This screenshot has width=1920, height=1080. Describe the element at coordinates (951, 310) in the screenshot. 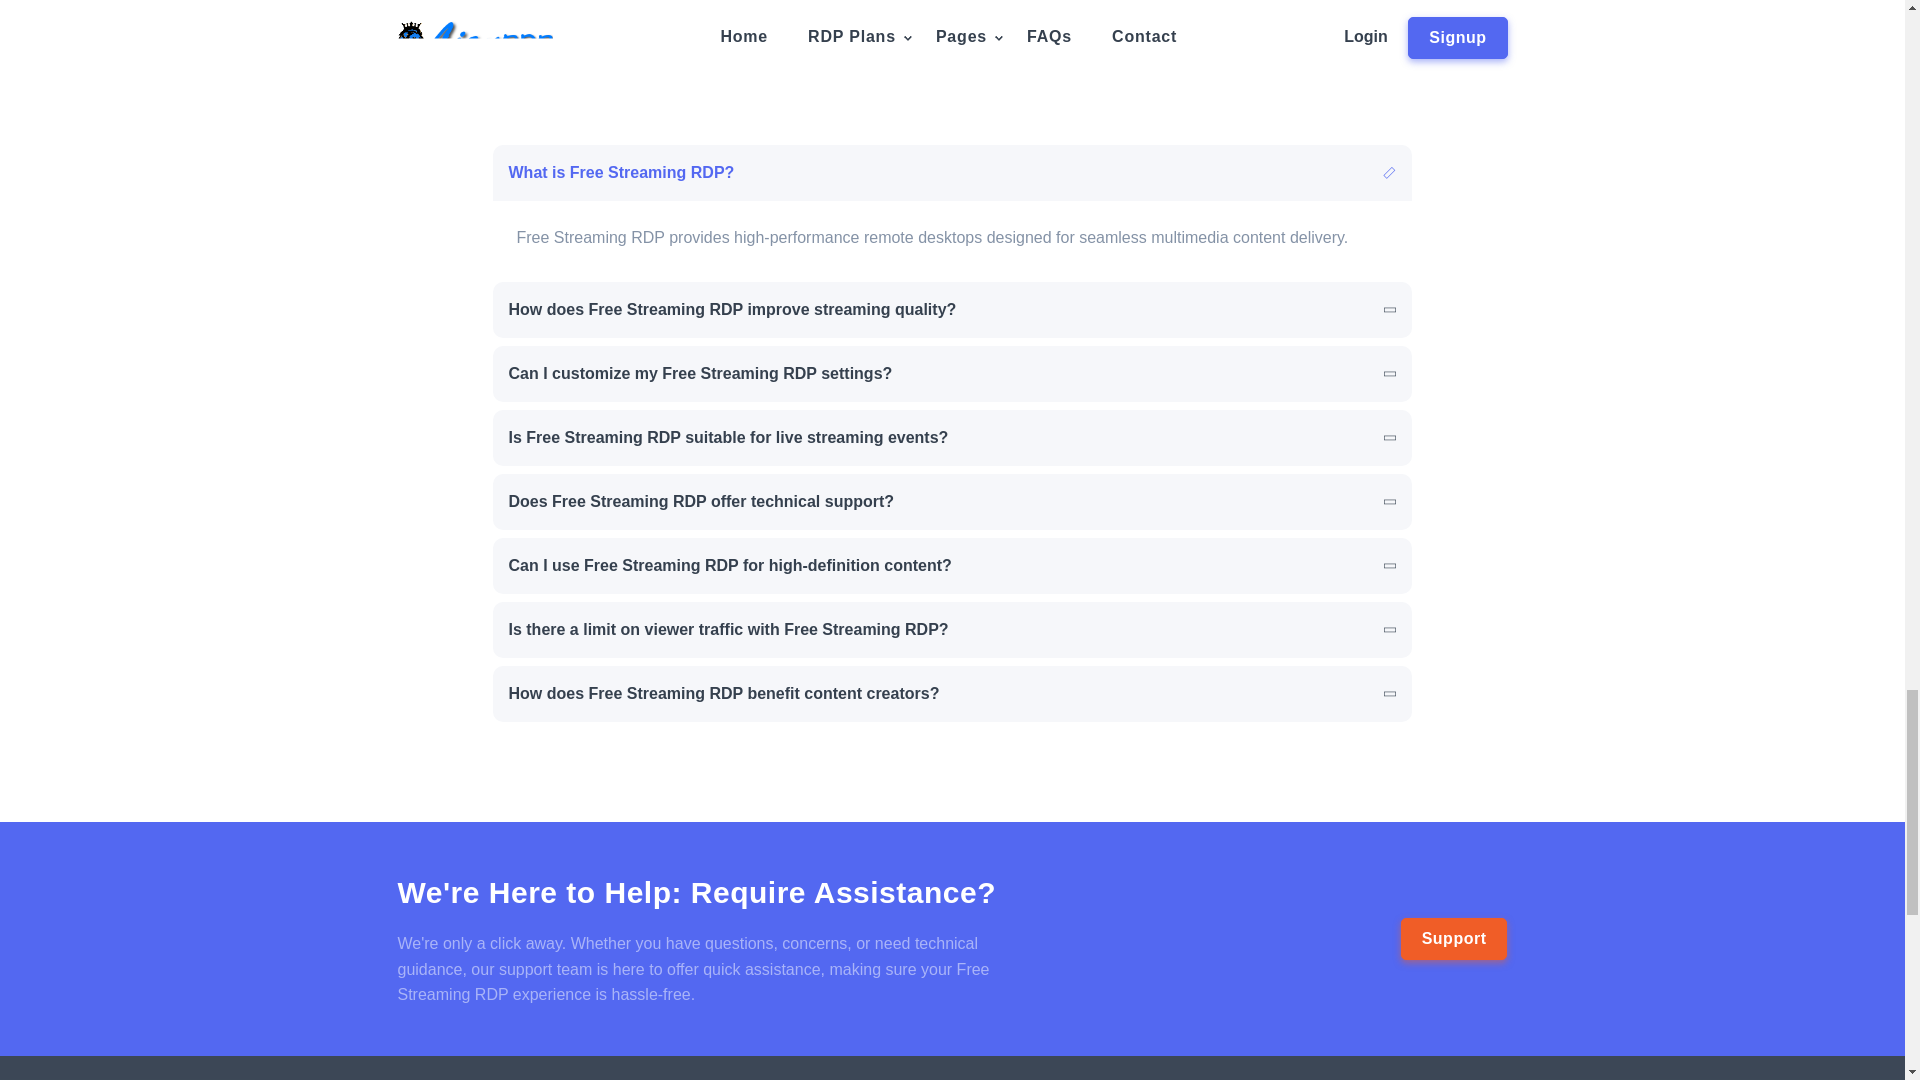

I see `How does Free Streaming RDP improve streaming quality?` at that location.